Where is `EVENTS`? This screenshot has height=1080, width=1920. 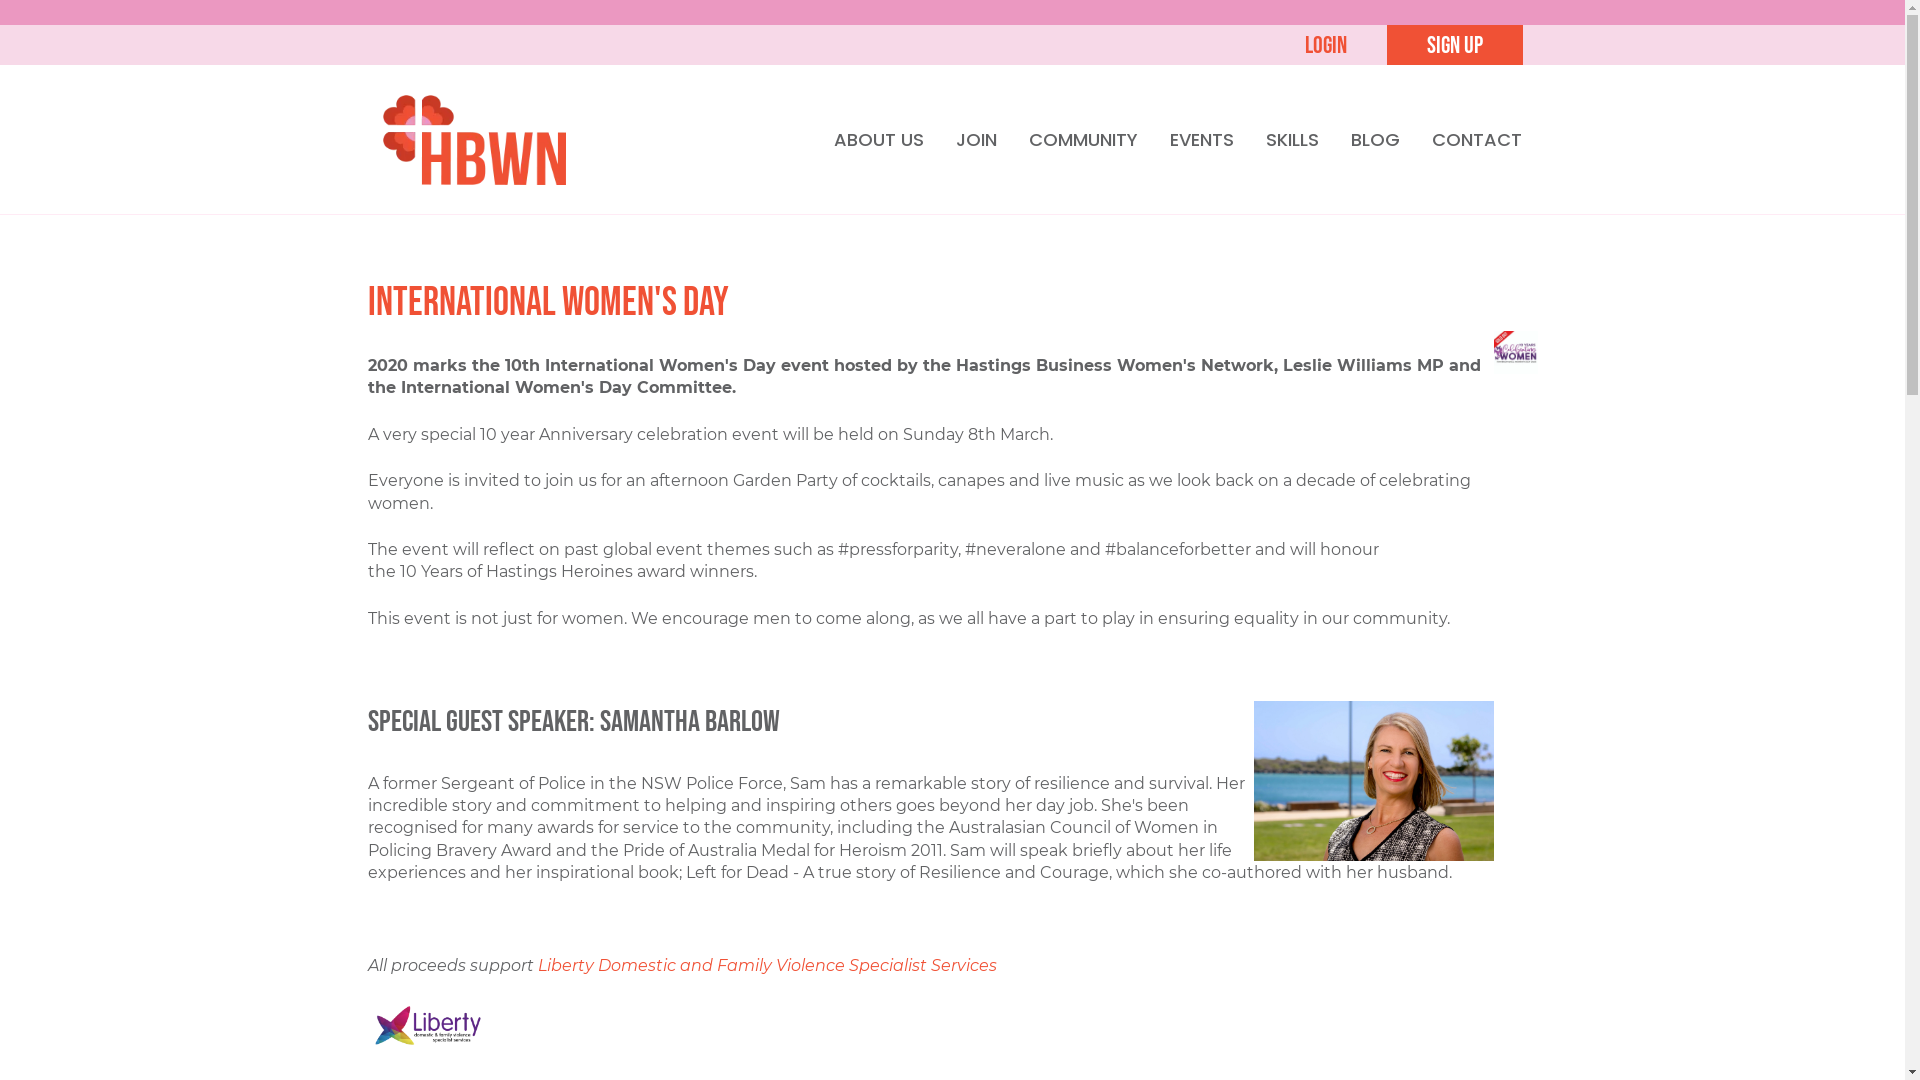
EVENTS is located at coordinates (1201, 140).